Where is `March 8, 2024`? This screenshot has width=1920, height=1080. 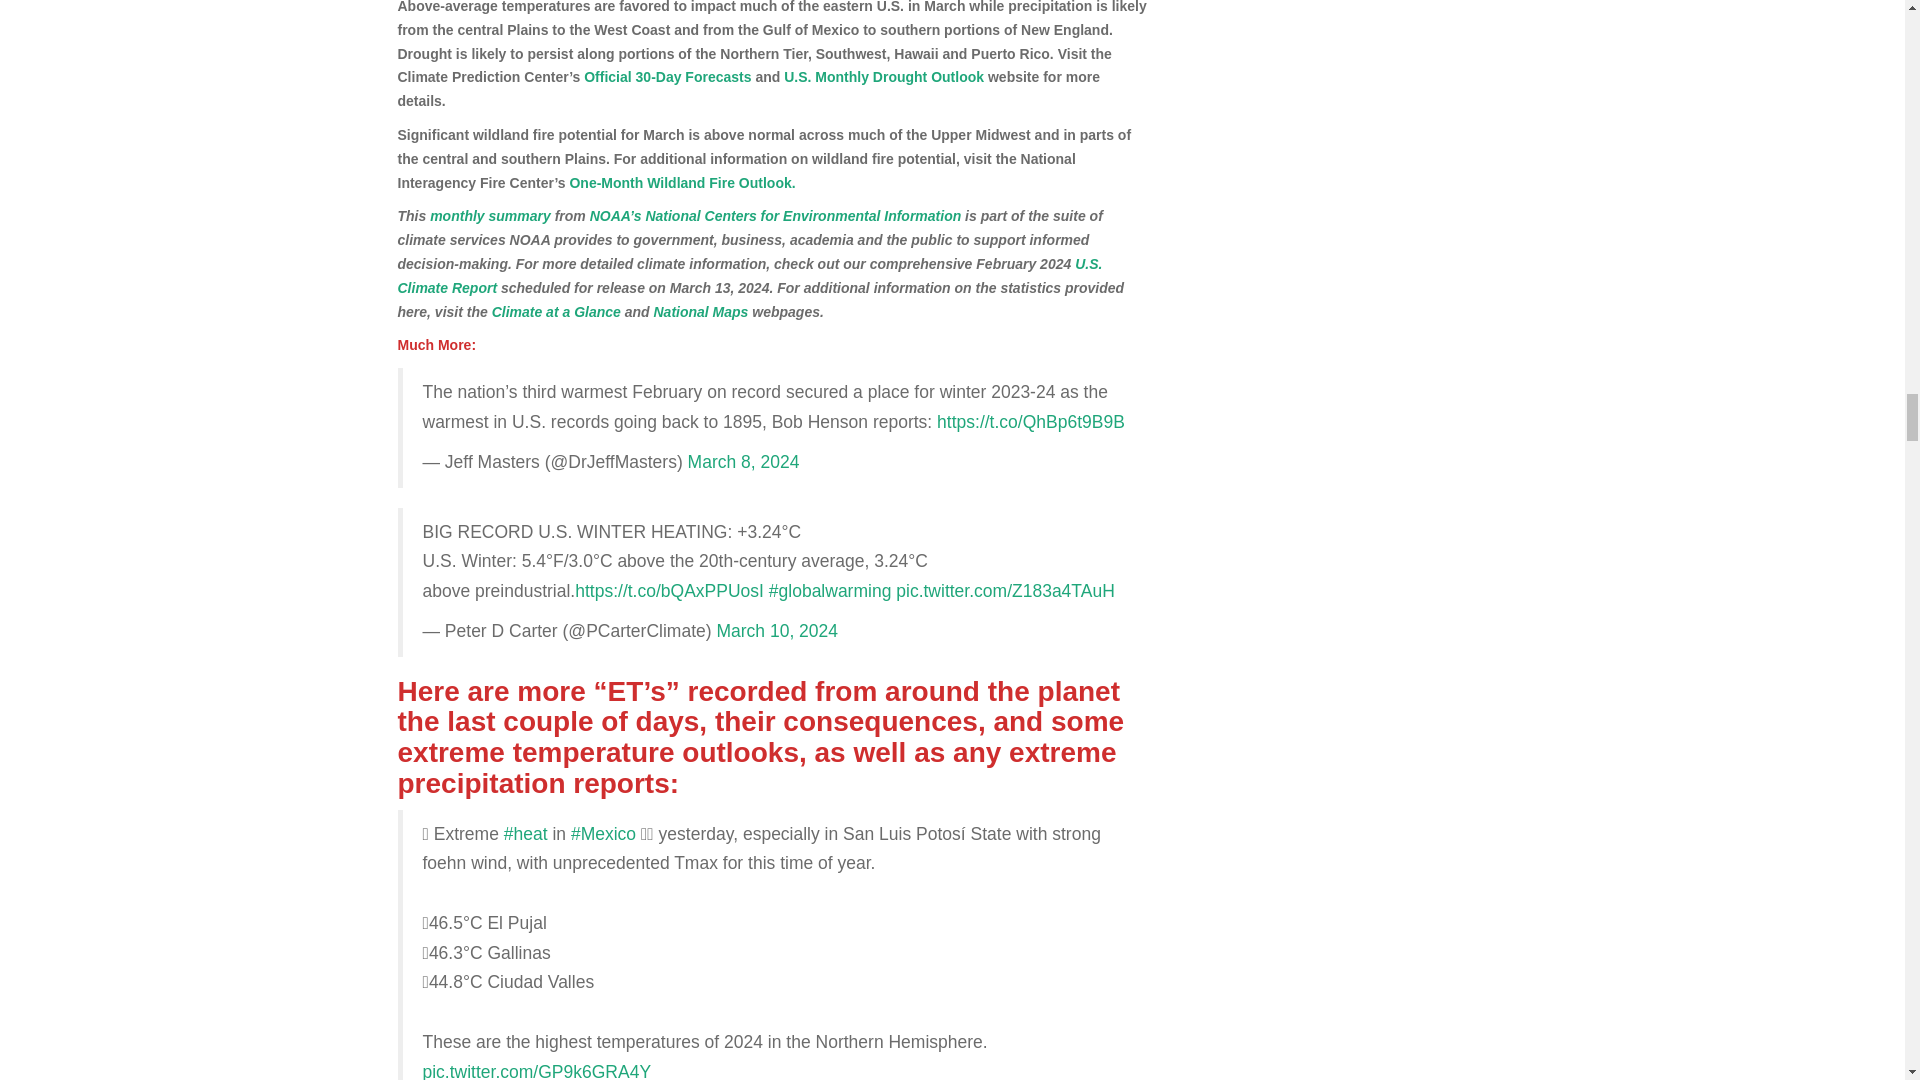 March 8, 2024 is located at coordinates (744, 462).